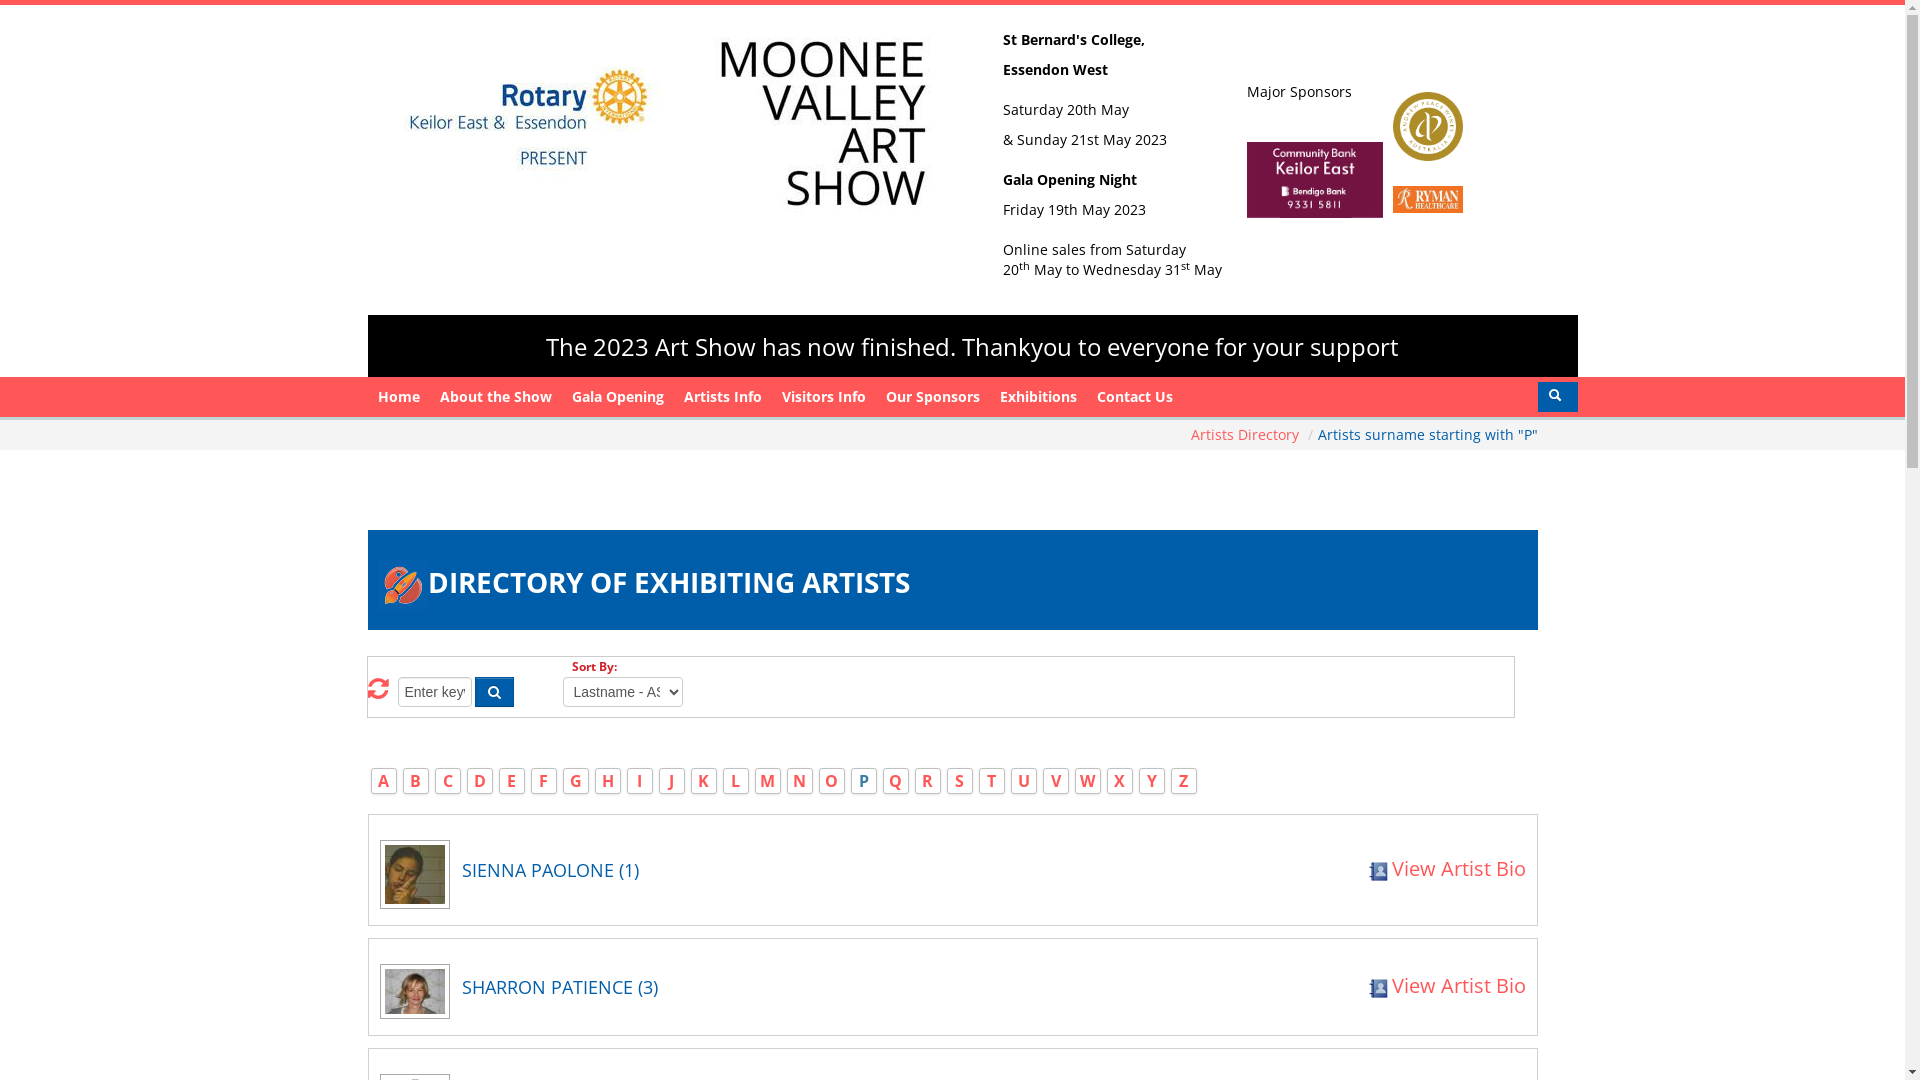 Image resolution: width=1920 pixels, height=1080 pixels. Describe the element at coordinates (447, 780) in the screenshot. I see `C` at that location.